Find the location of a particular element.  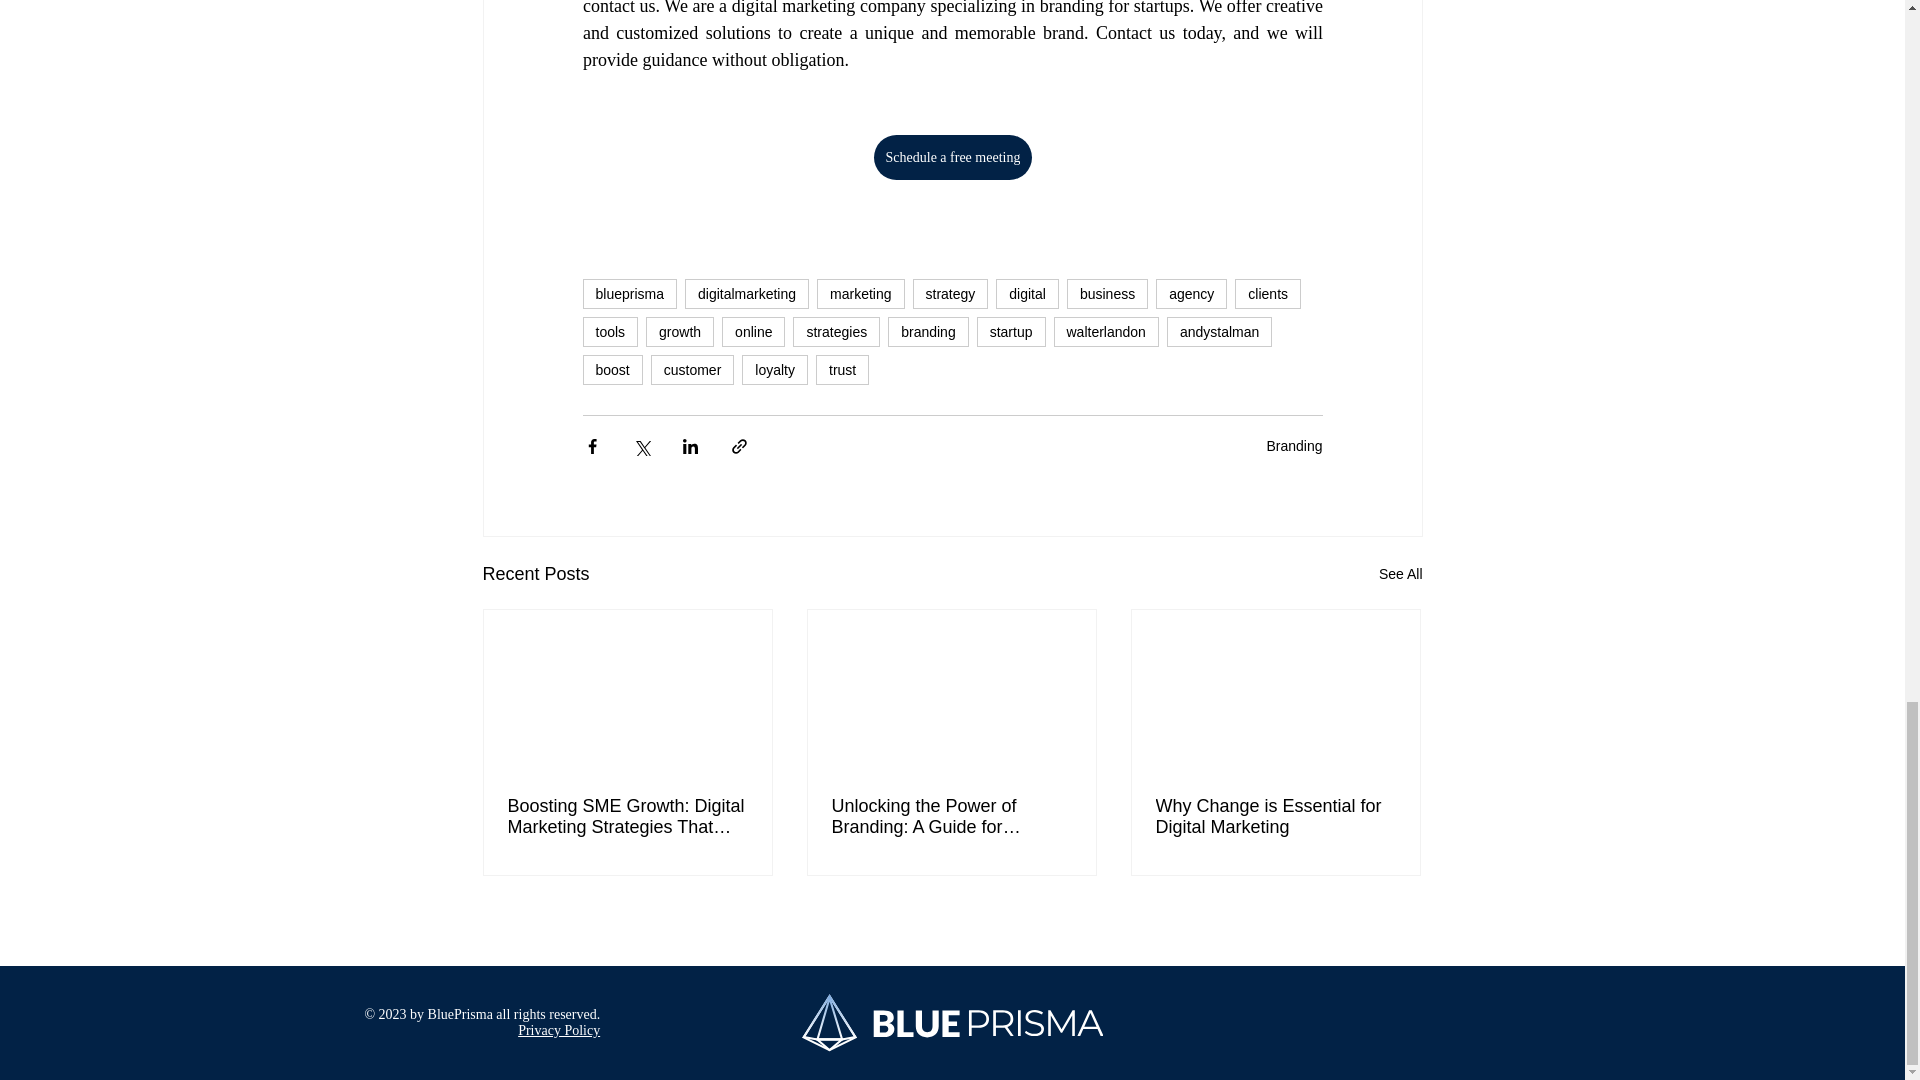

blueprisma is located at coordinates (628, 293).